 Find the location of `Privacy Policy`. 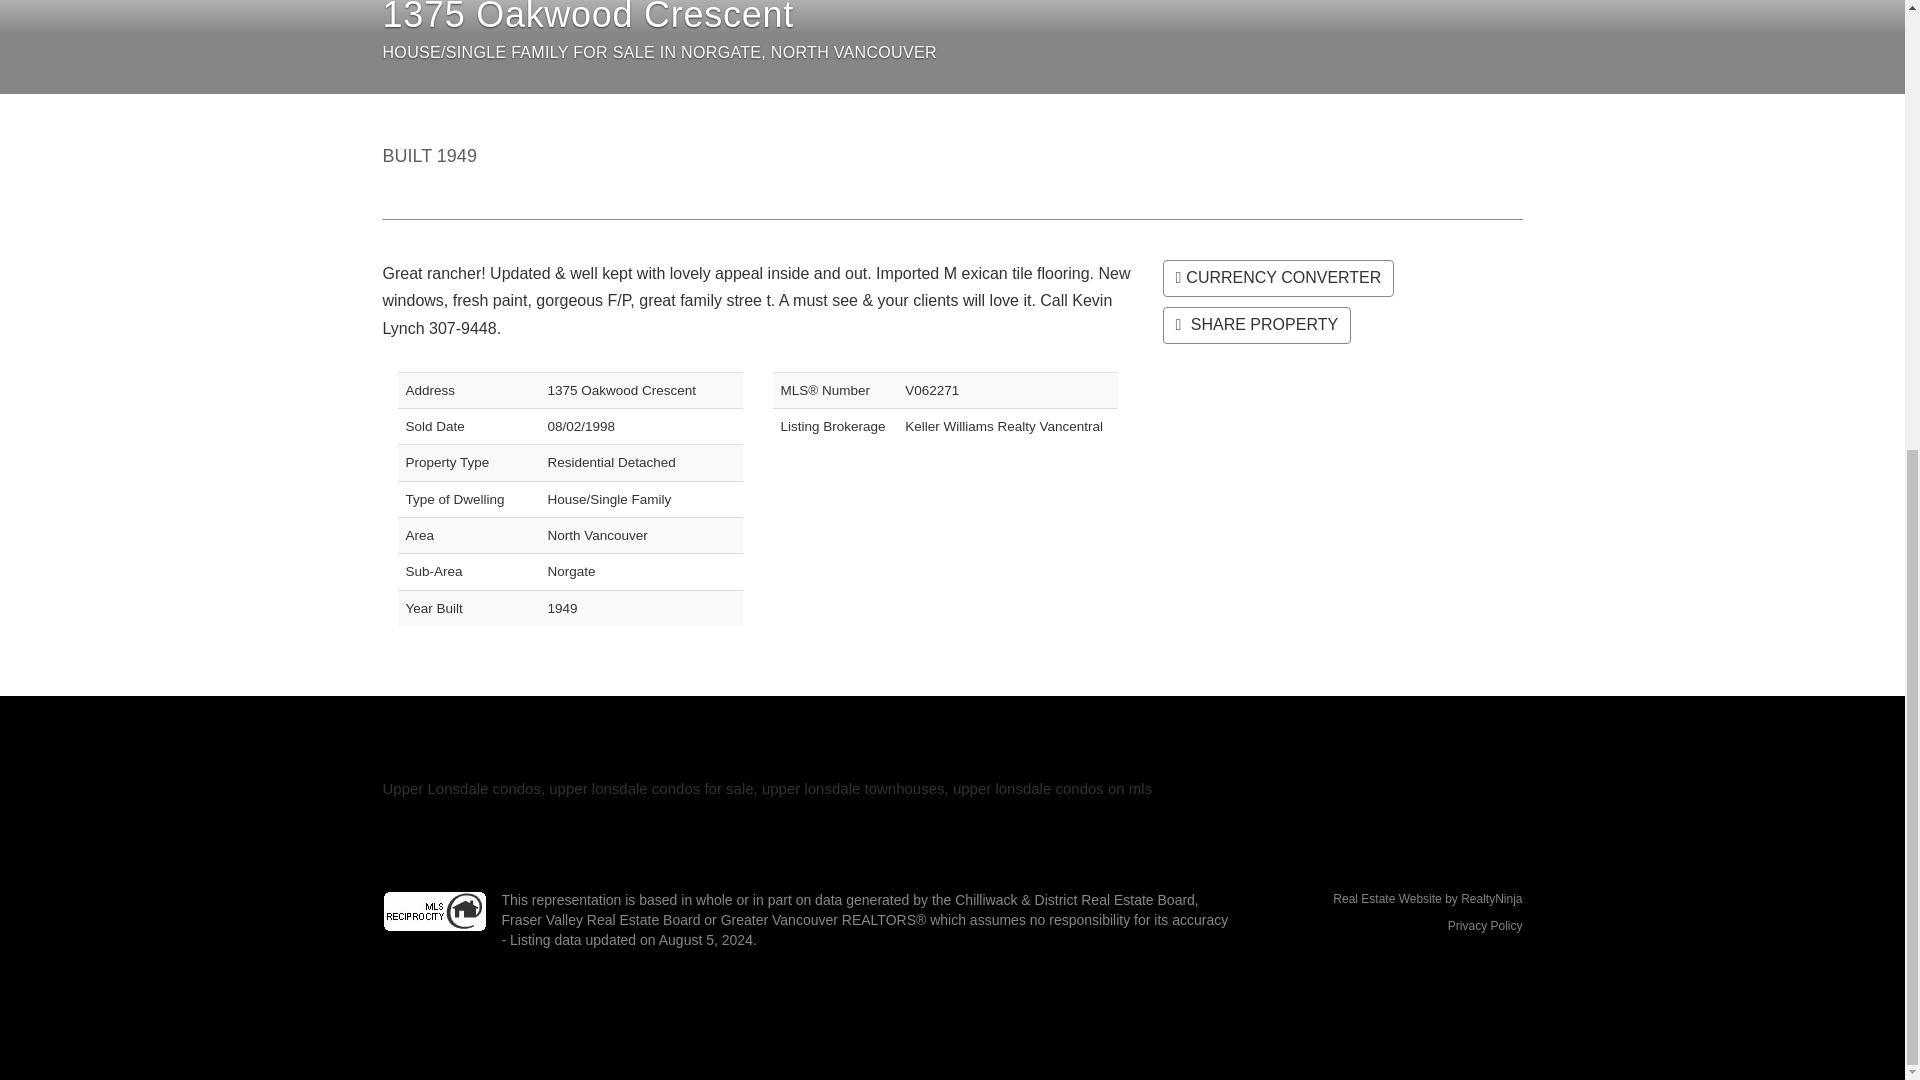

Privacy Policy is located at coordinates (1484, 926).